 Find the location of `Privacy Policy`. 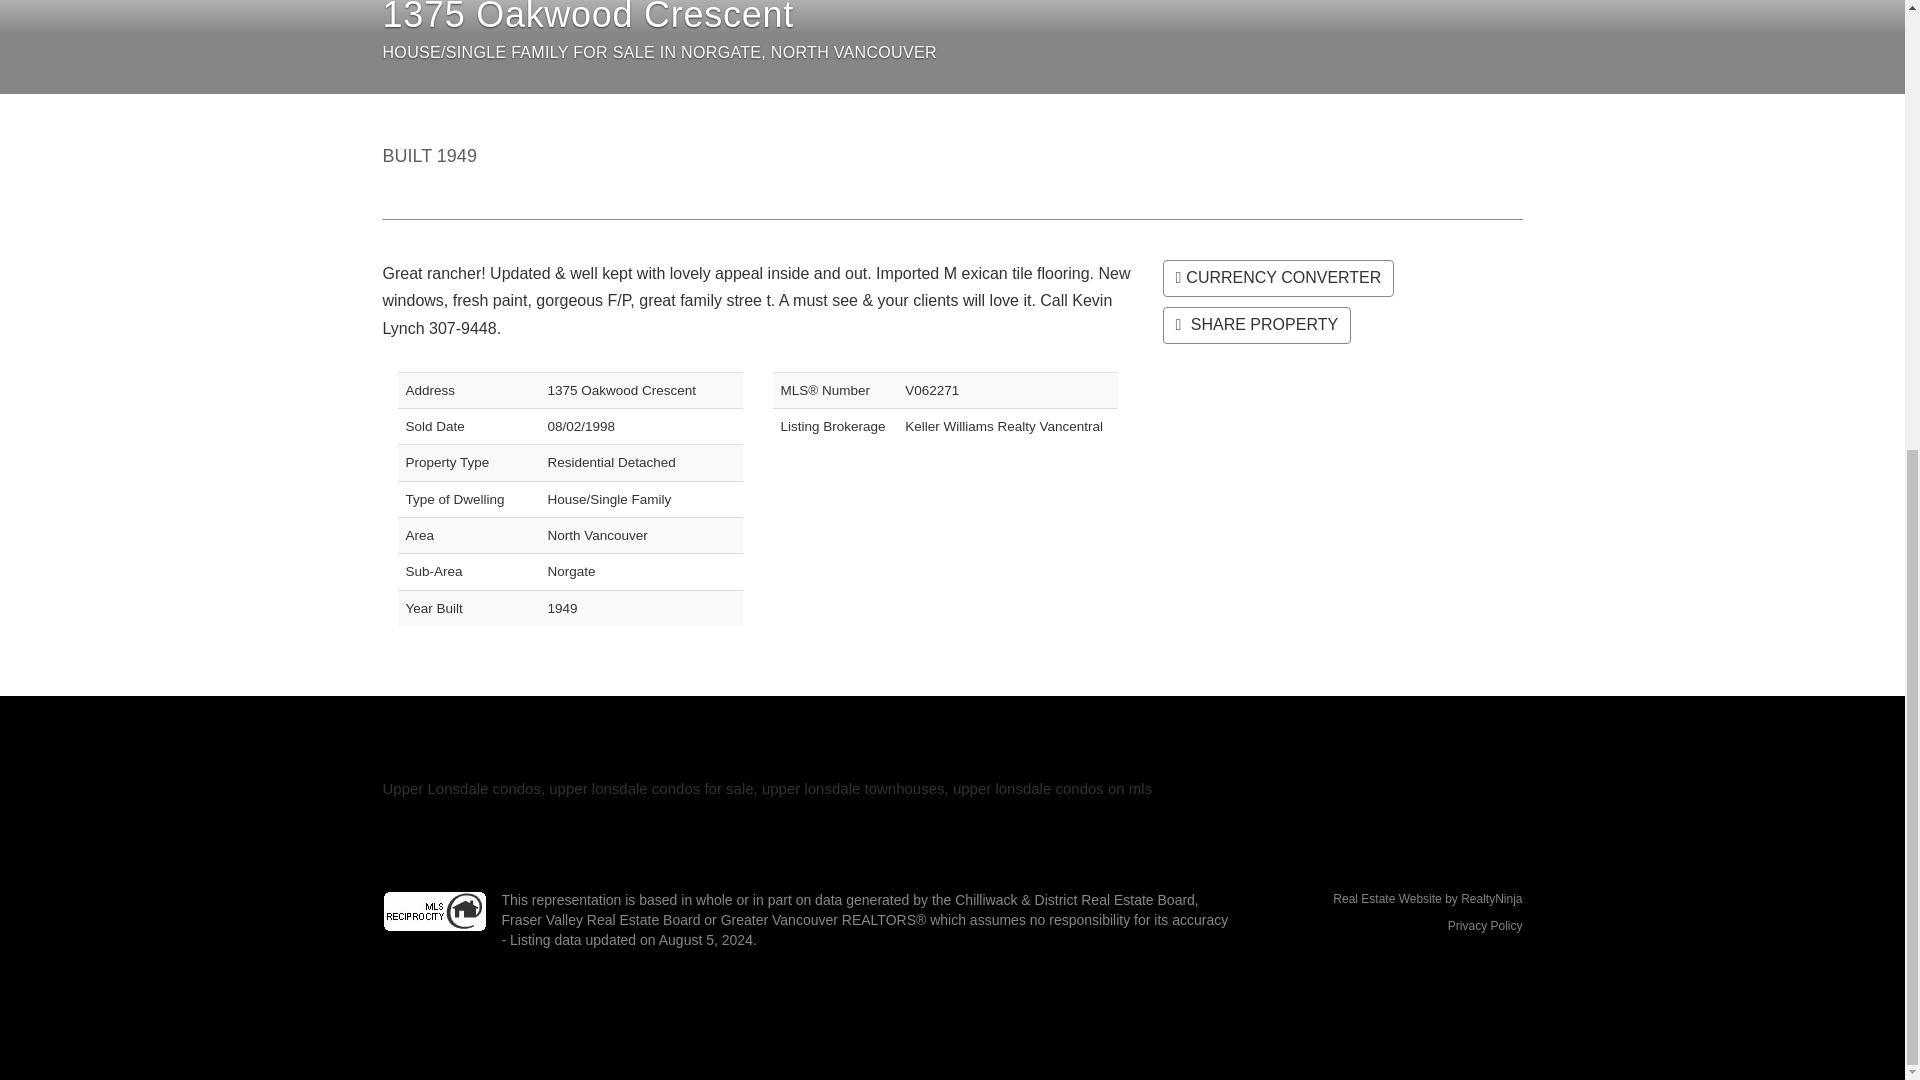

Privacy Policy is located at coordinates (1484, 926).